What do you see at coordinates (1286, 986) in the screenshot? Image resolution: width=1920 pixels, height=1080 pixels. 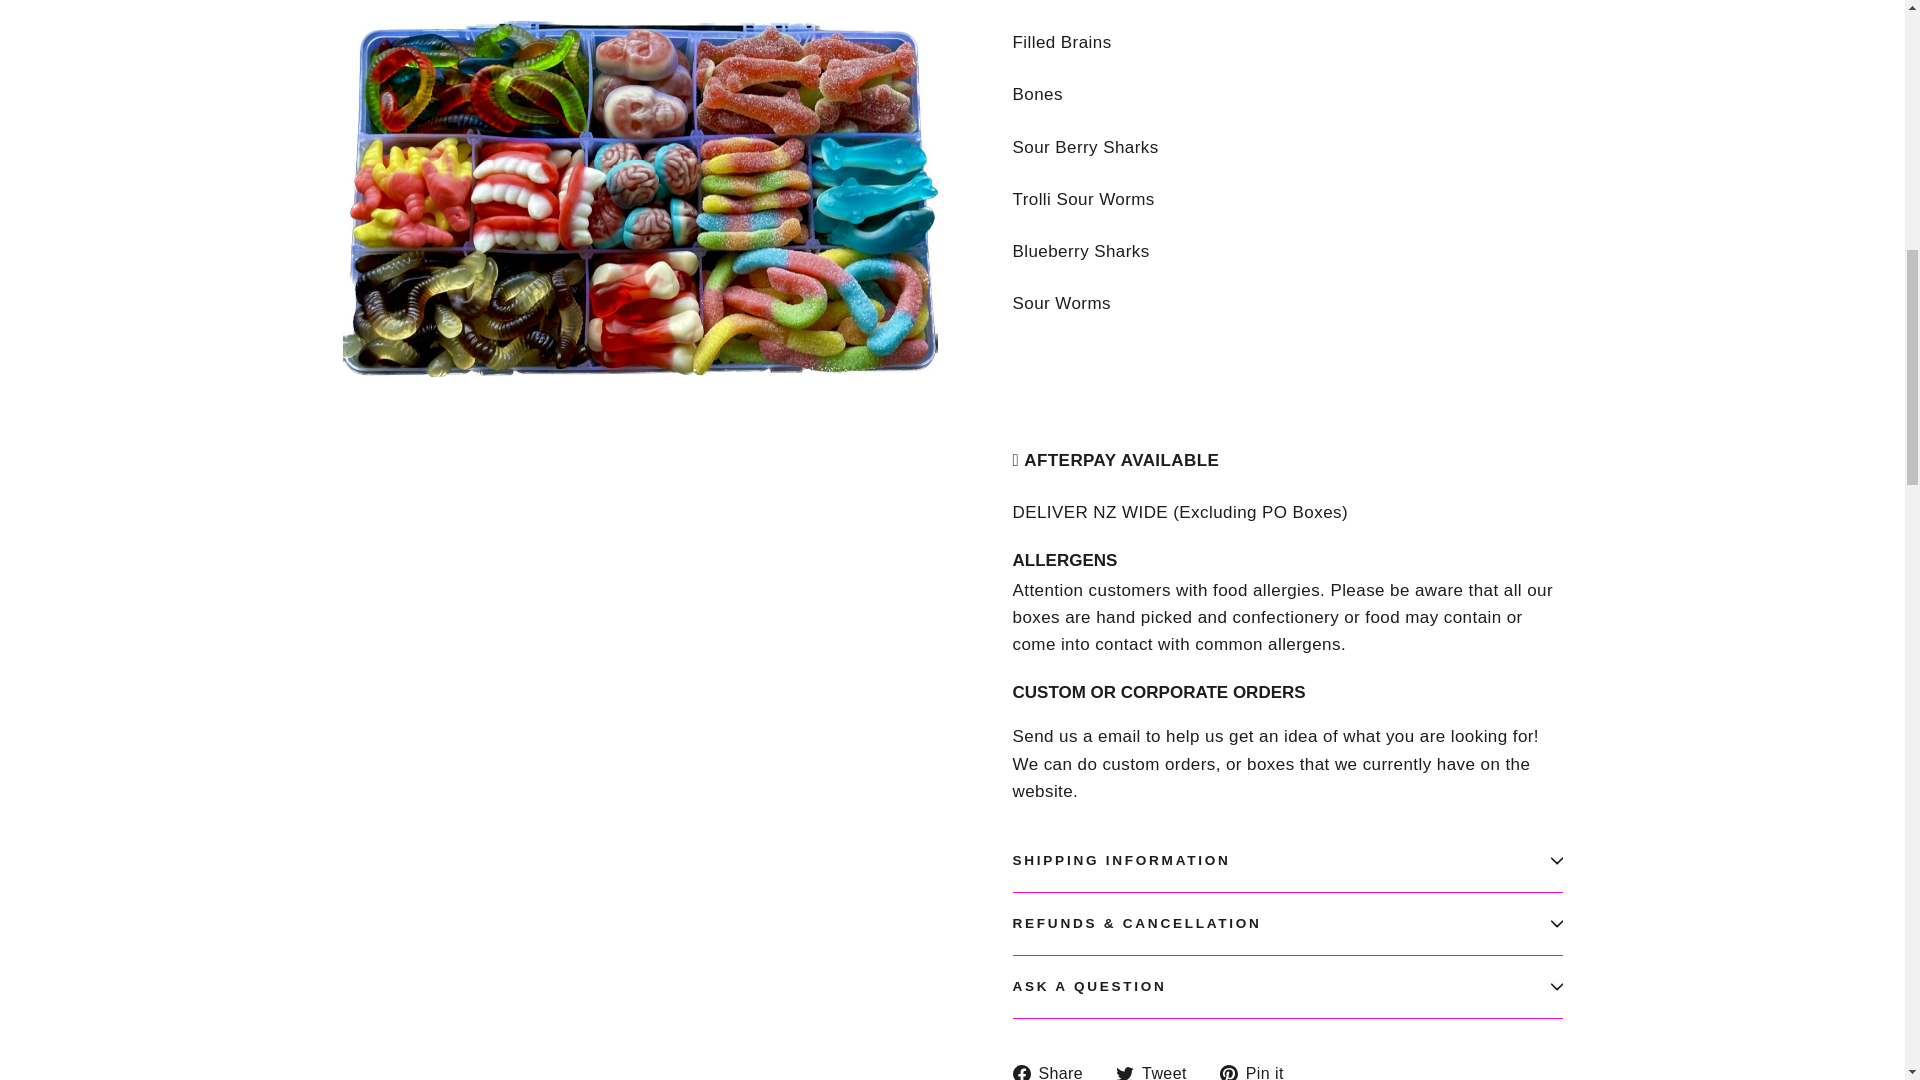 I see `ASK A QUESTION` at bounding box center [1286, 986].